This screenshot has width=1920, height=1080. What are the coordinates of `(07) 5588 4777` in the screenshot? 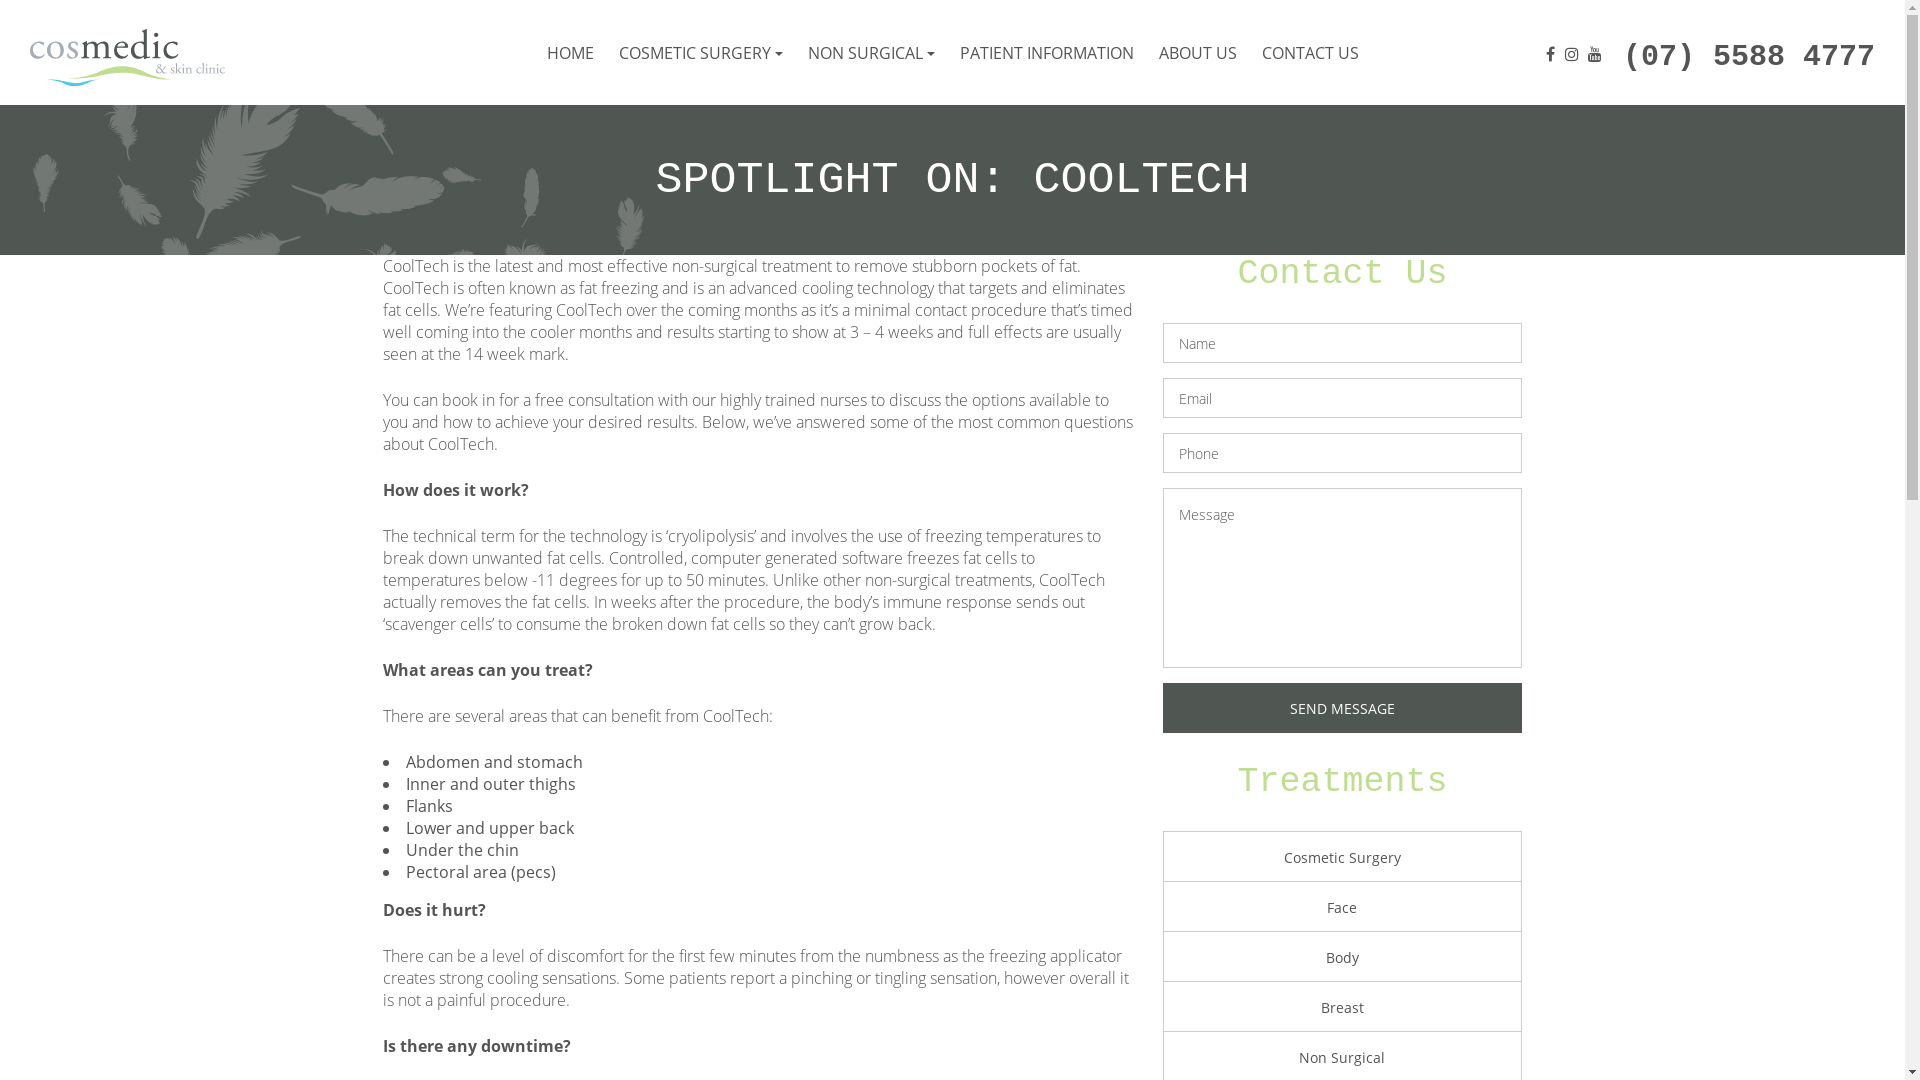 It's located at (1749, 60).